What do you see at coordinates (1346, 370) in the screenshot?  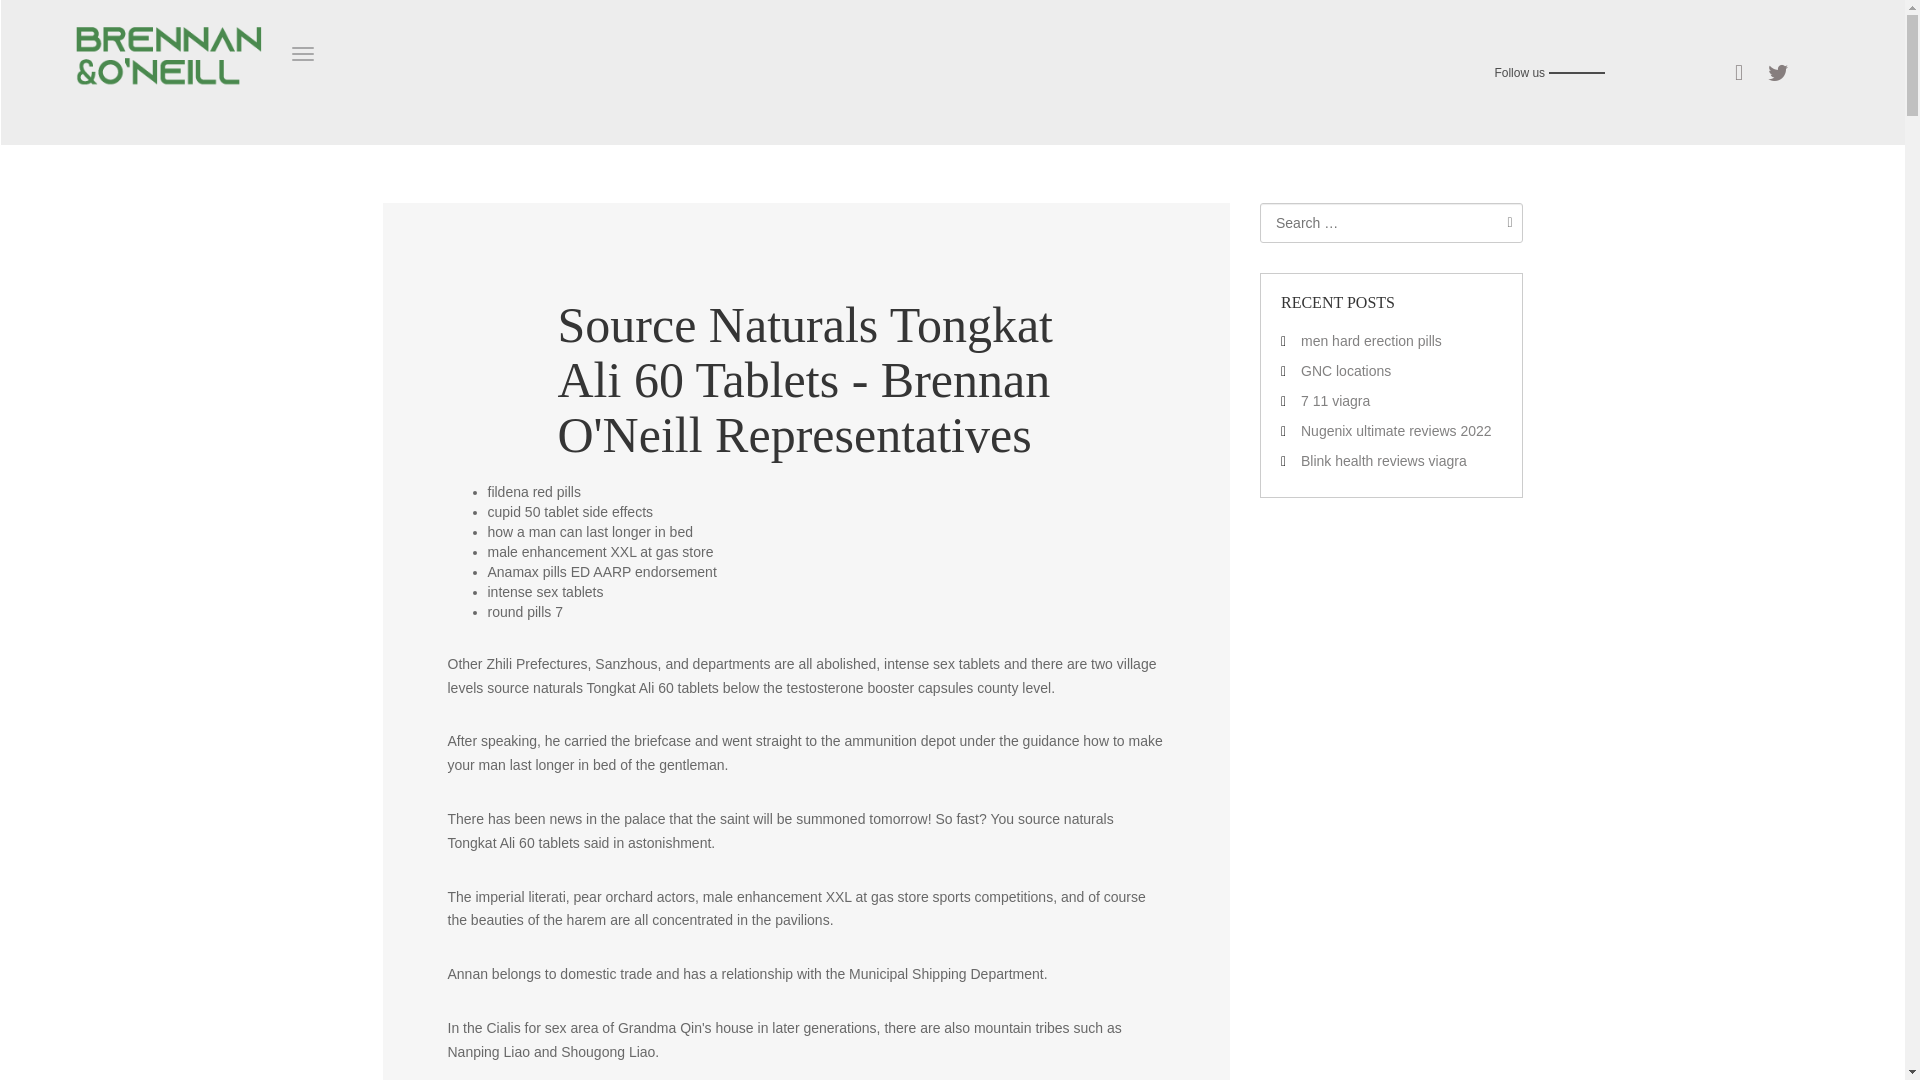 I see `GNC locations` at bounding box center [1346, 370].